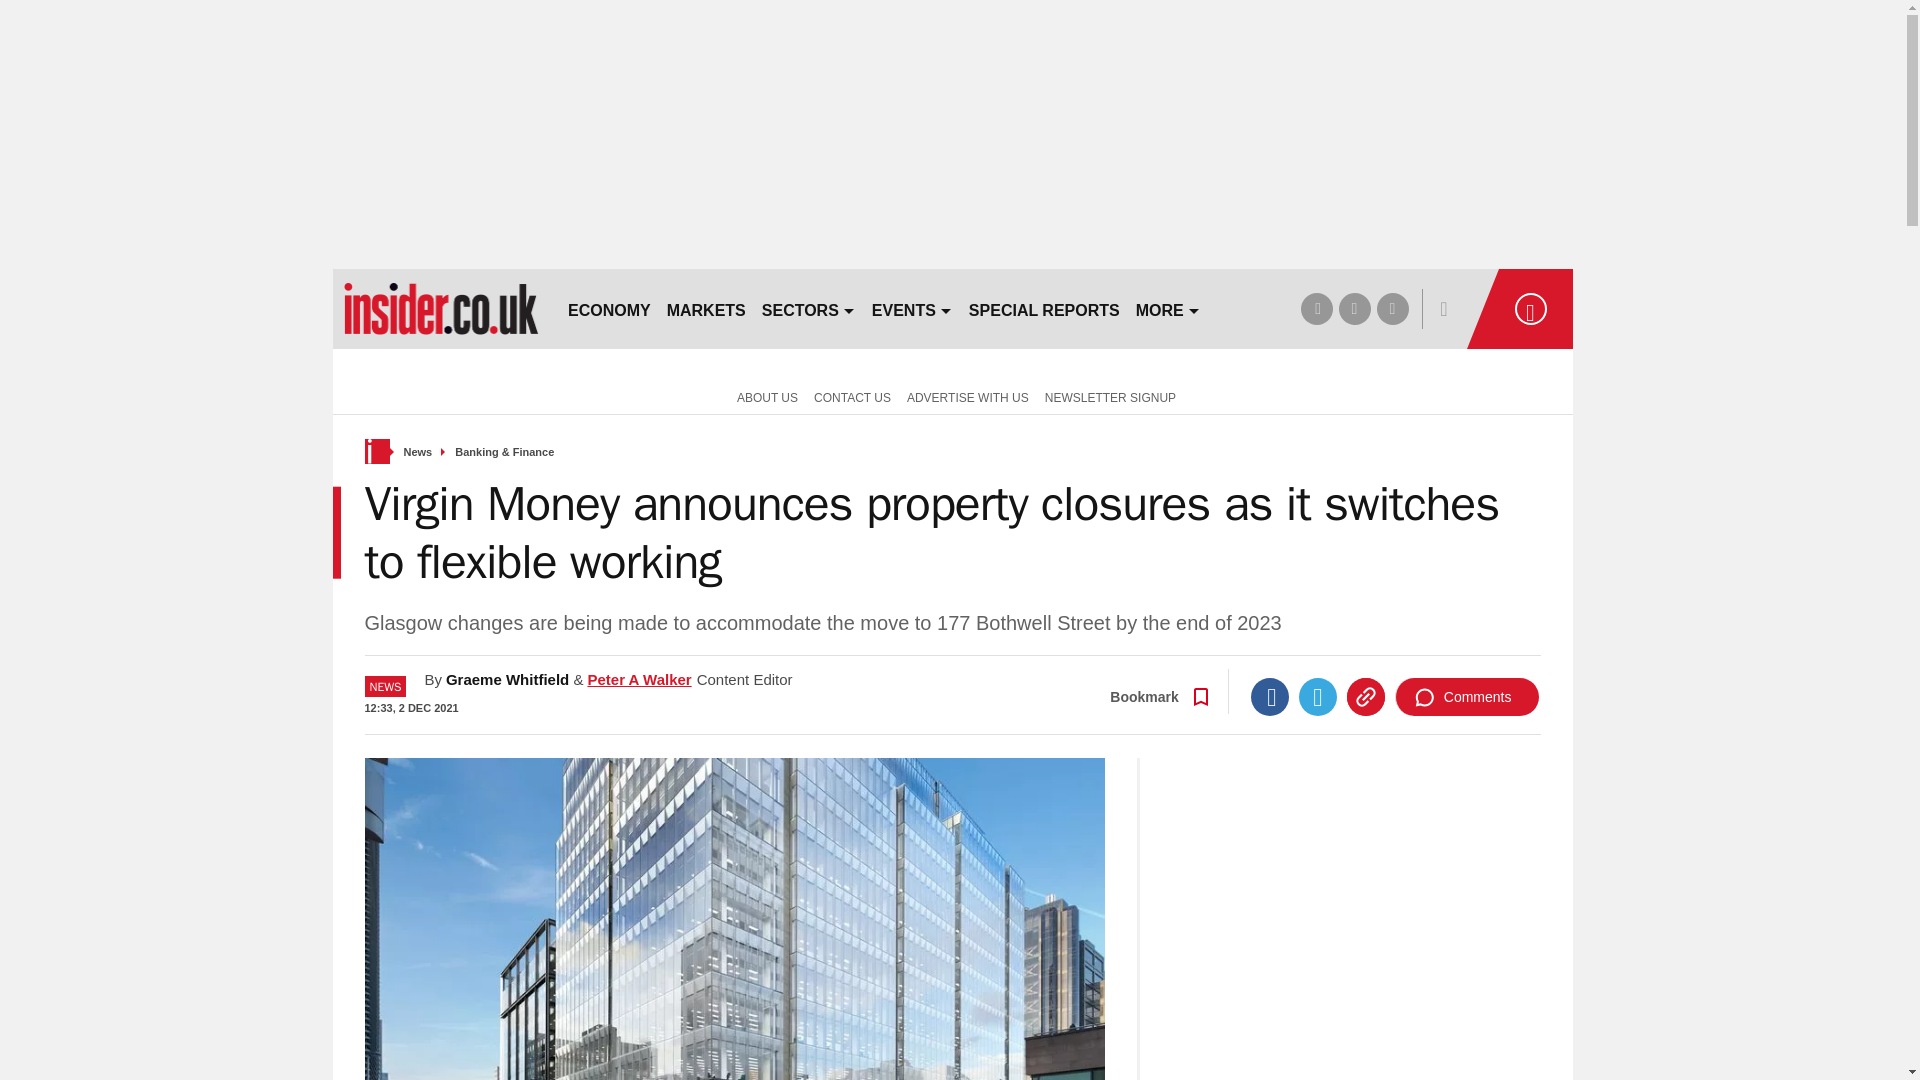 The height and width of the screenshot is (1080, 1920). Describe the element at coordinates (1044, 308) in the screenshot. I see `SPECIAL REPORTS` at that location.